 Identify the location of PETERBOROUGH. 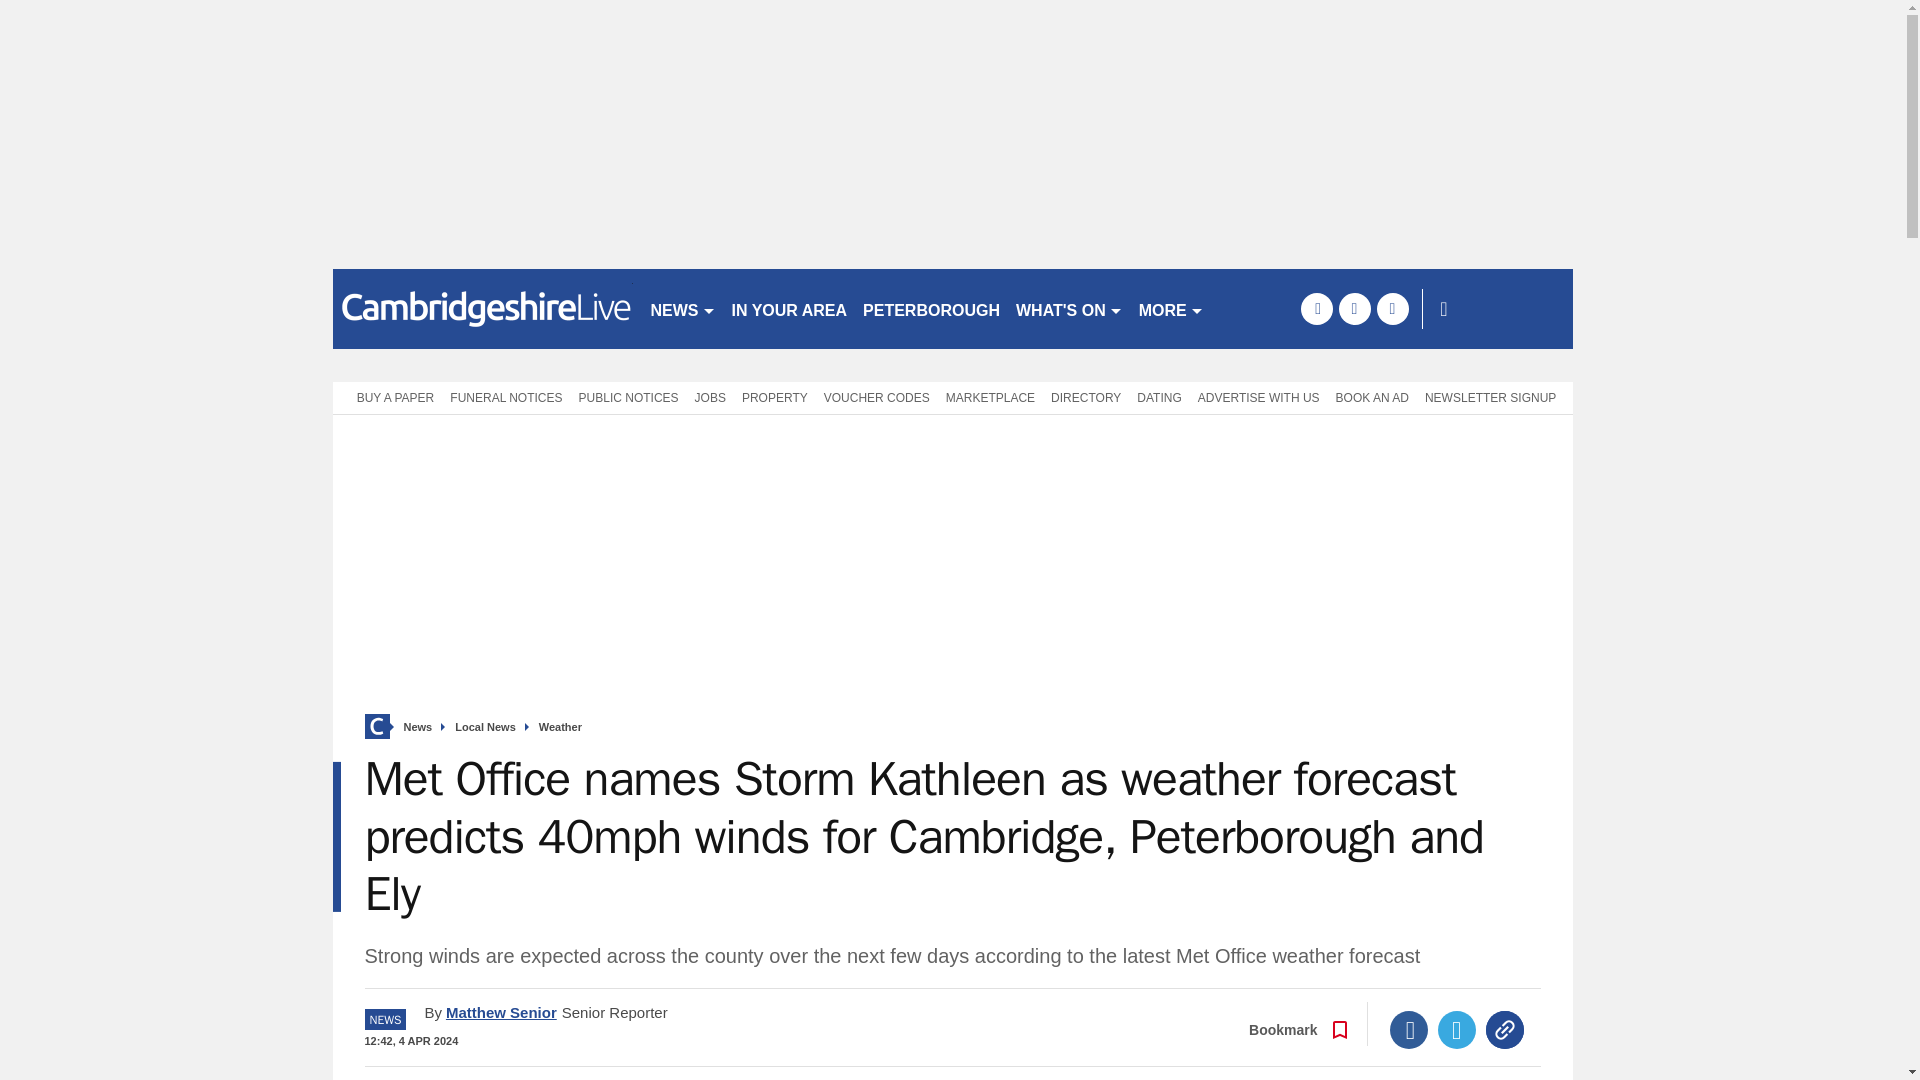
(931, 308).